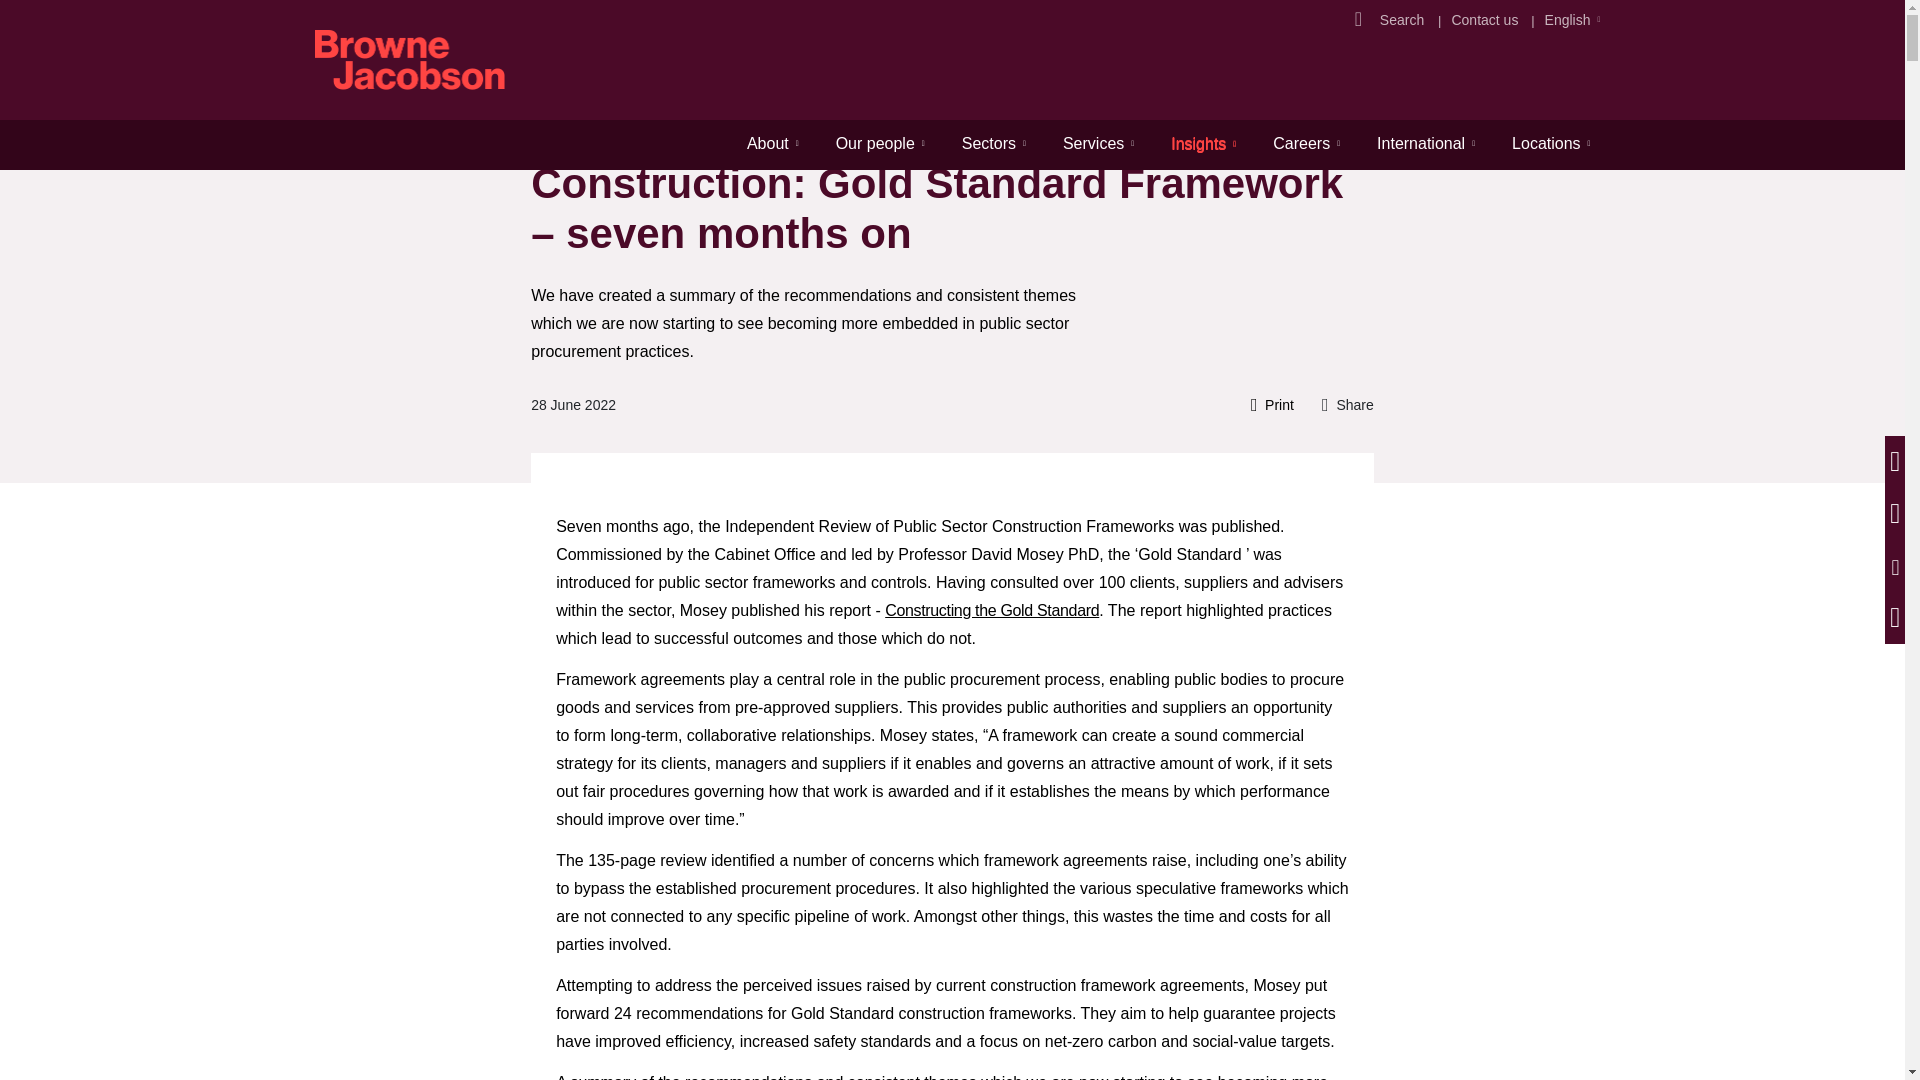 The width and height of the screenshot is (1920, 1080). I want to click on Contact us, so click(1484, 20).